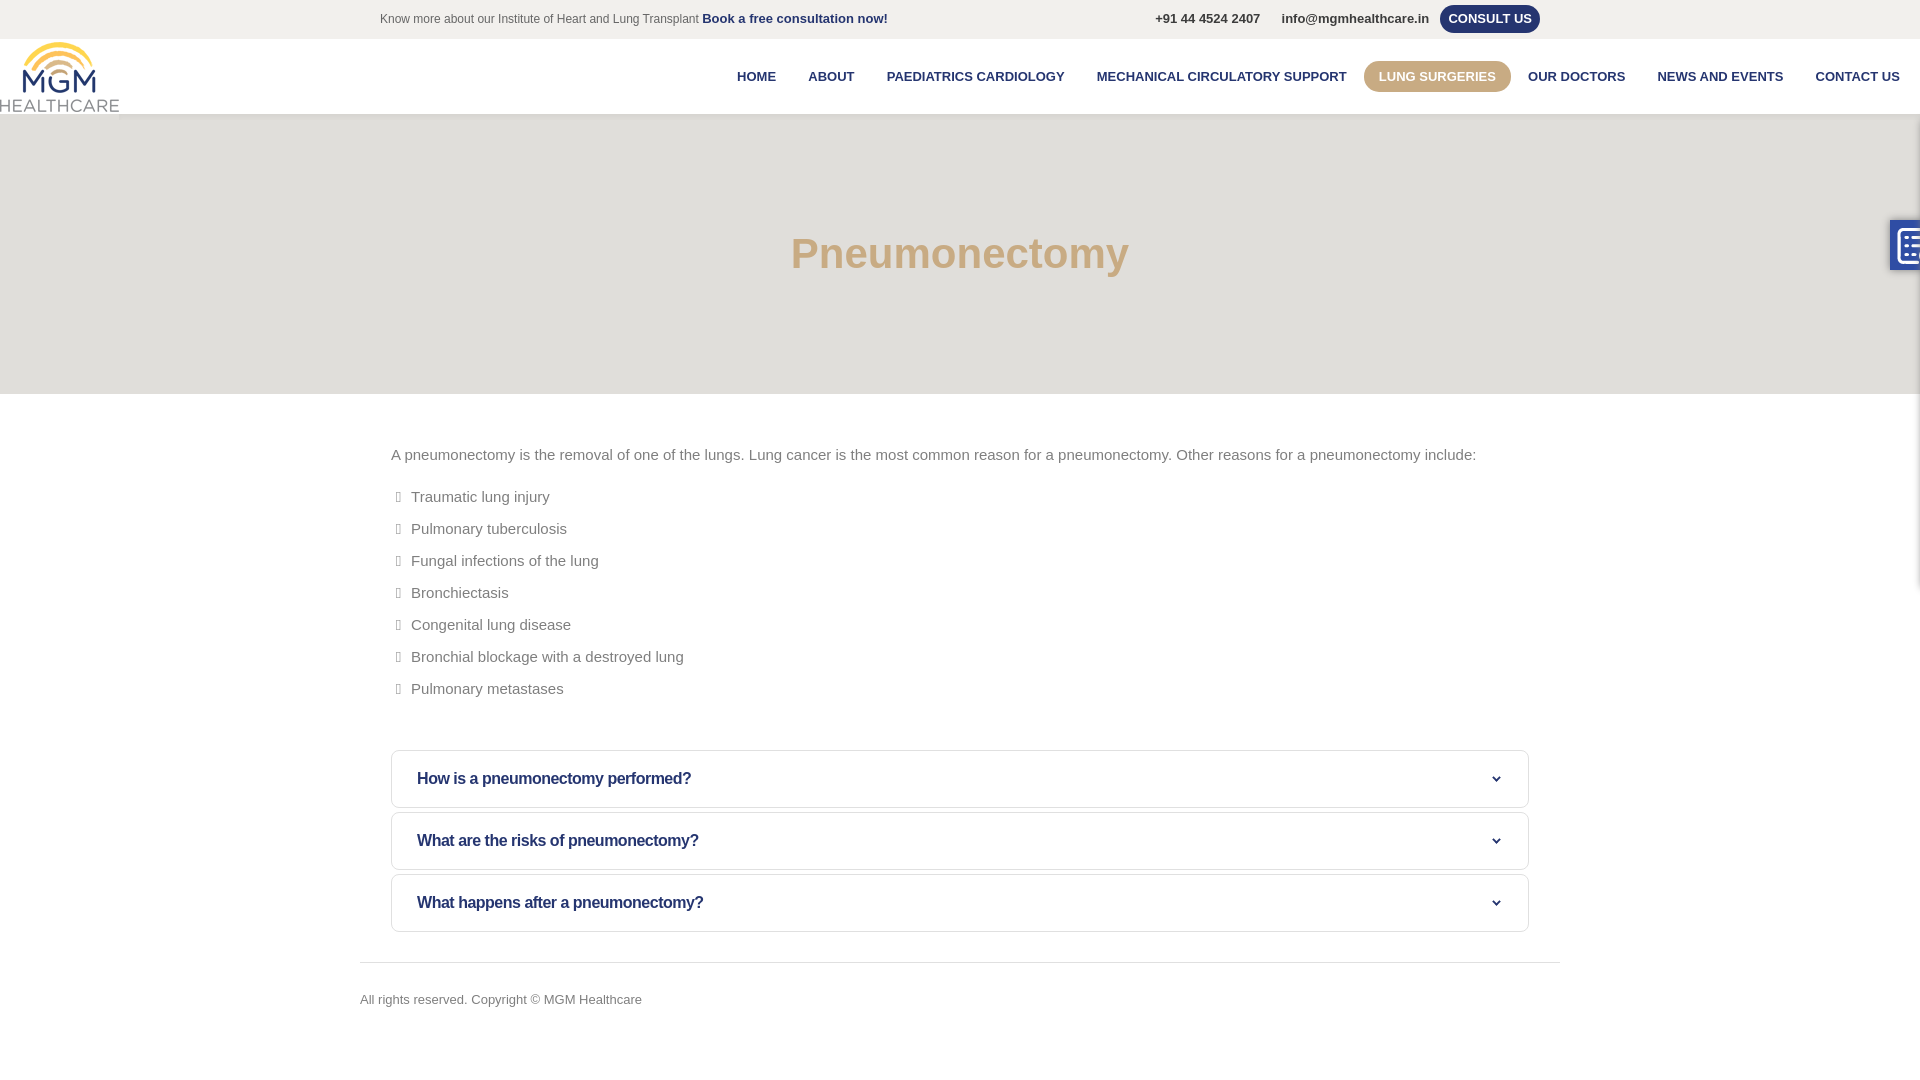  I want to click on HOME, so click(756, 76).